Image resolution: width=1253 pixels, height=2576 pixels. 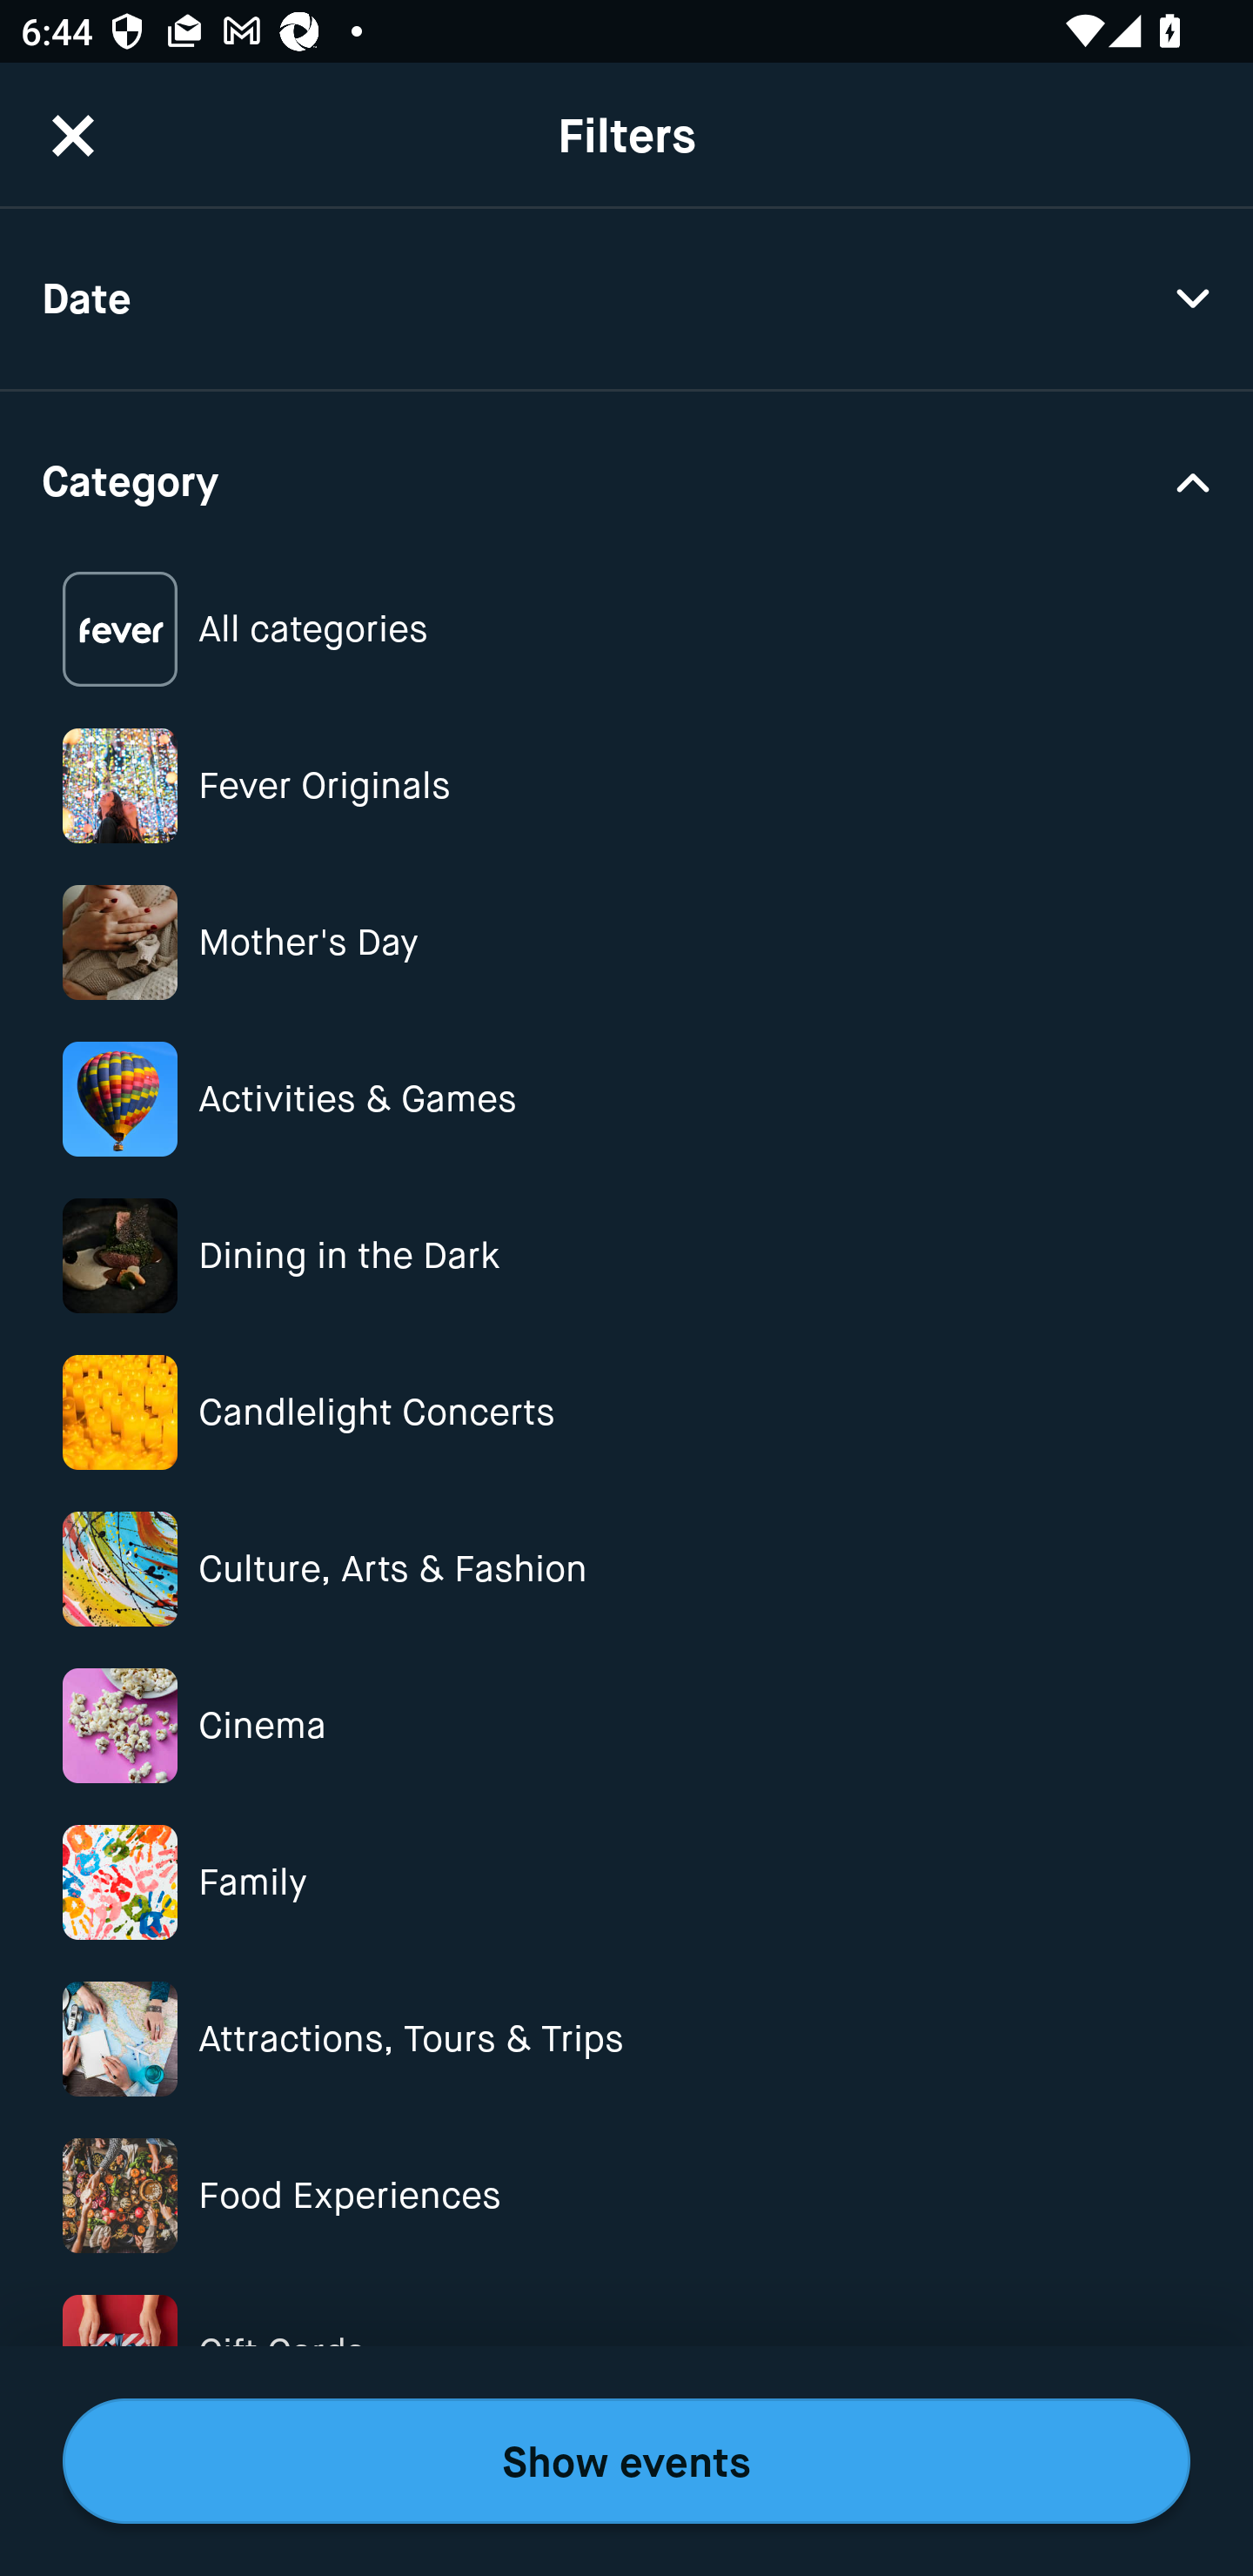 What do you see at coordinates (626, 1098) in the screenshot?
I see `Category Image Activities & Games` at bounding box center [626, 1098].